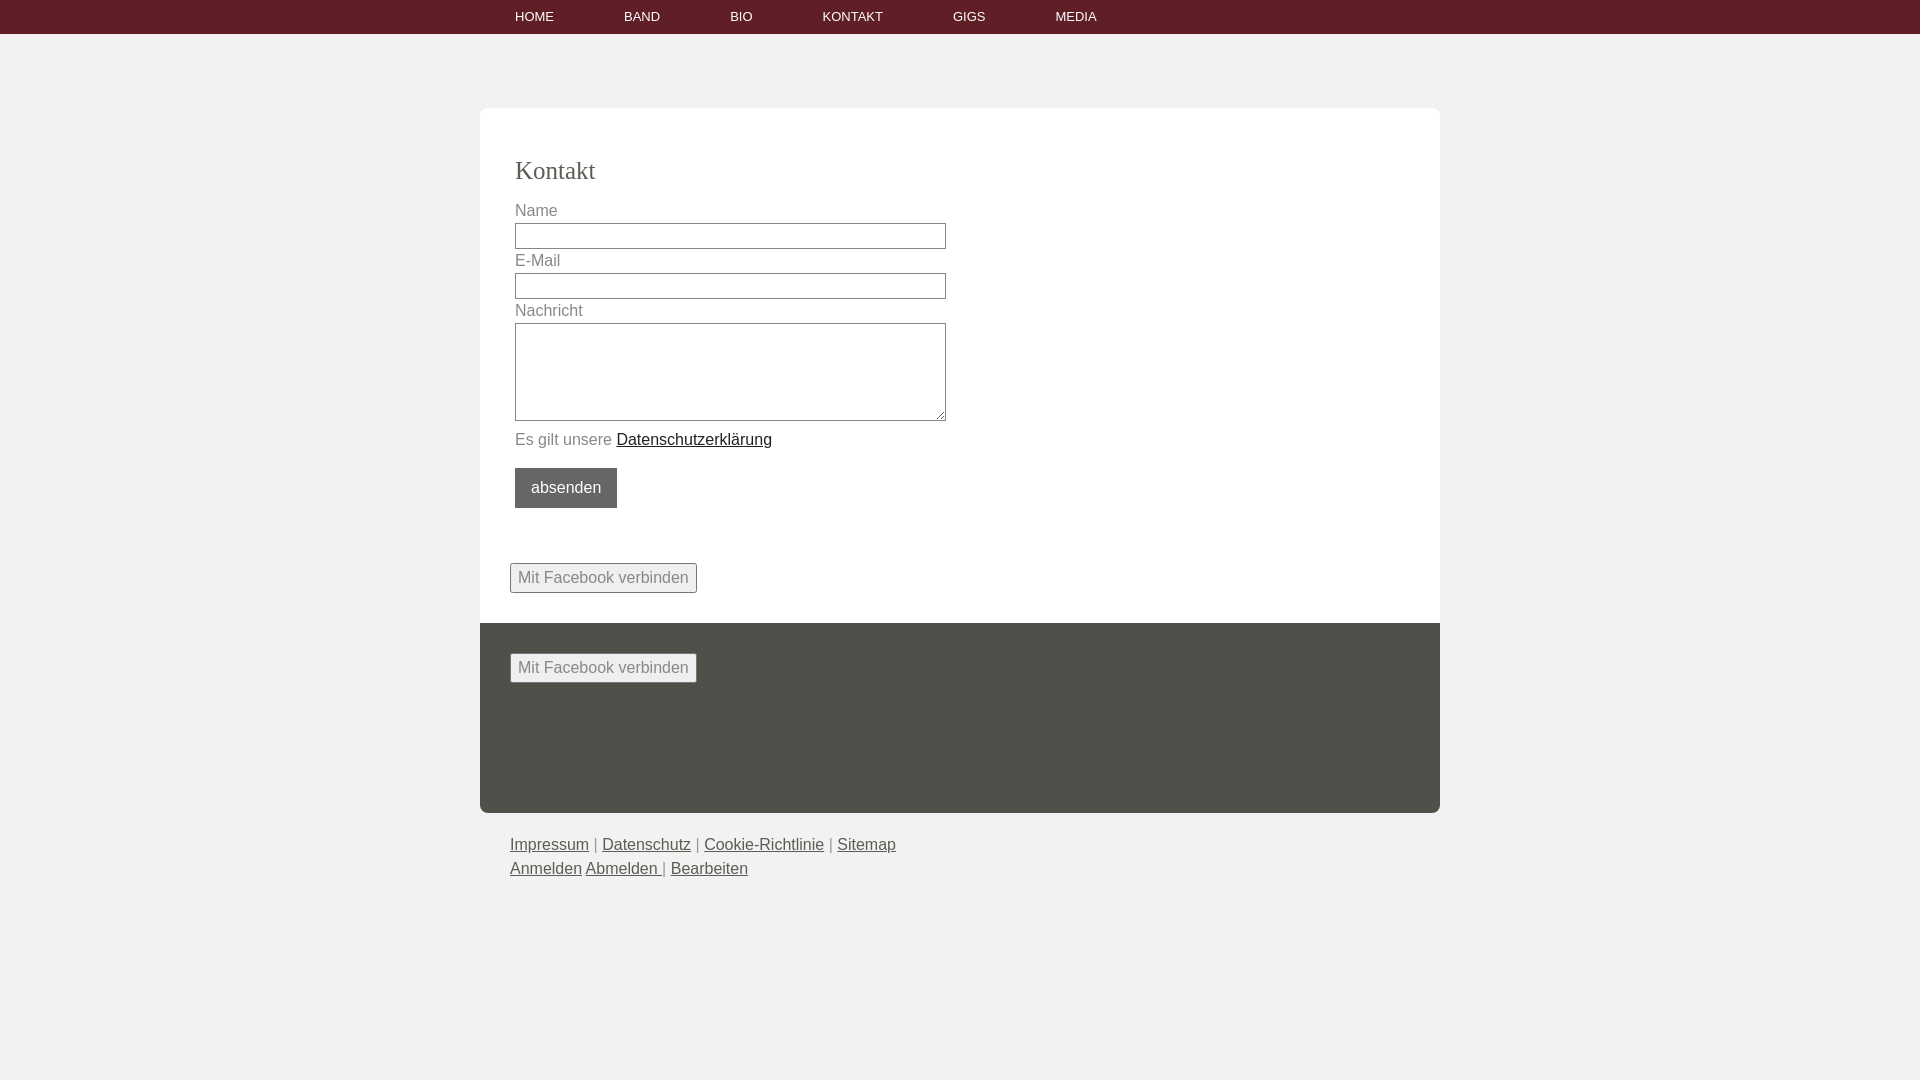 The width and height of the screenshot is (1920, 1080). What do you see at coordinates (604, 578) in the screenshot?
I see `Mit Facebook verbinden` at bounding box center [604, 578].